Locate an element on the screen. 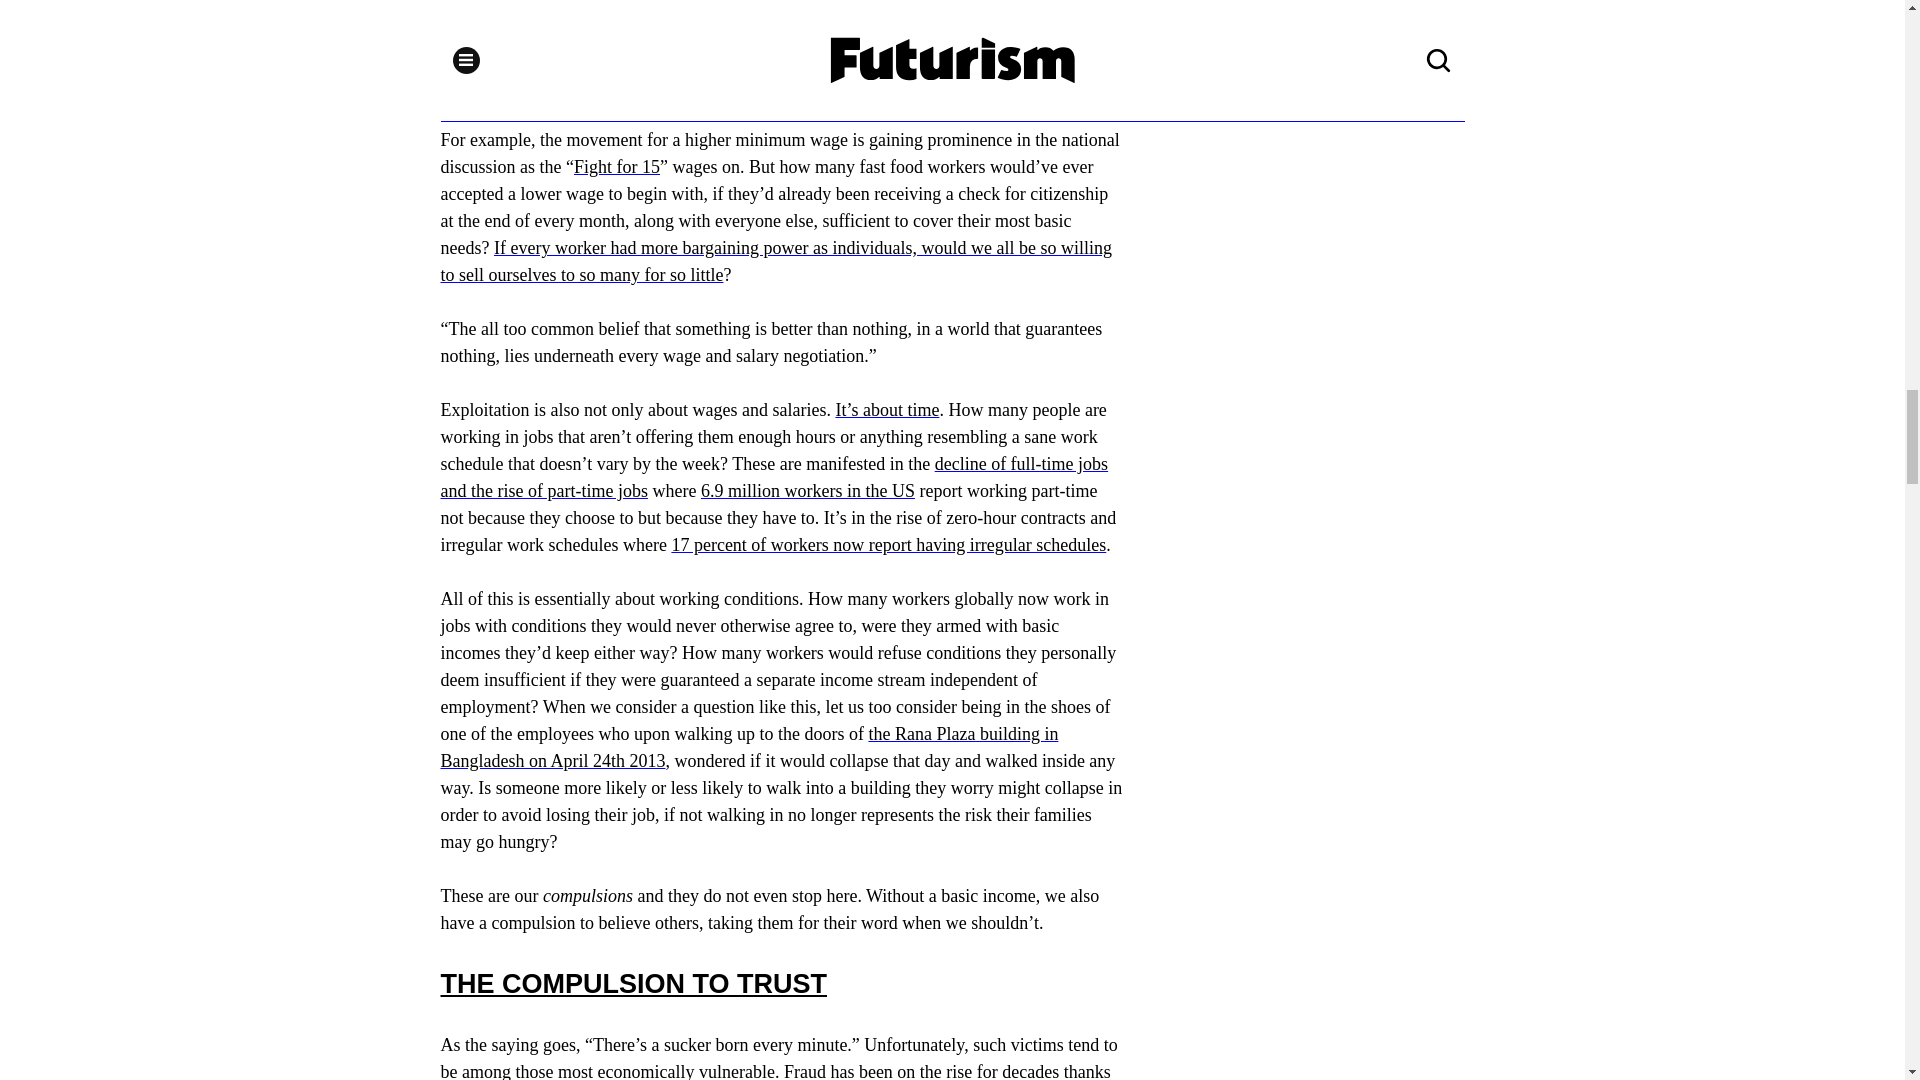  decline of full-time jobs and the rise of part-time jobs is located at coordinates (773, 477).